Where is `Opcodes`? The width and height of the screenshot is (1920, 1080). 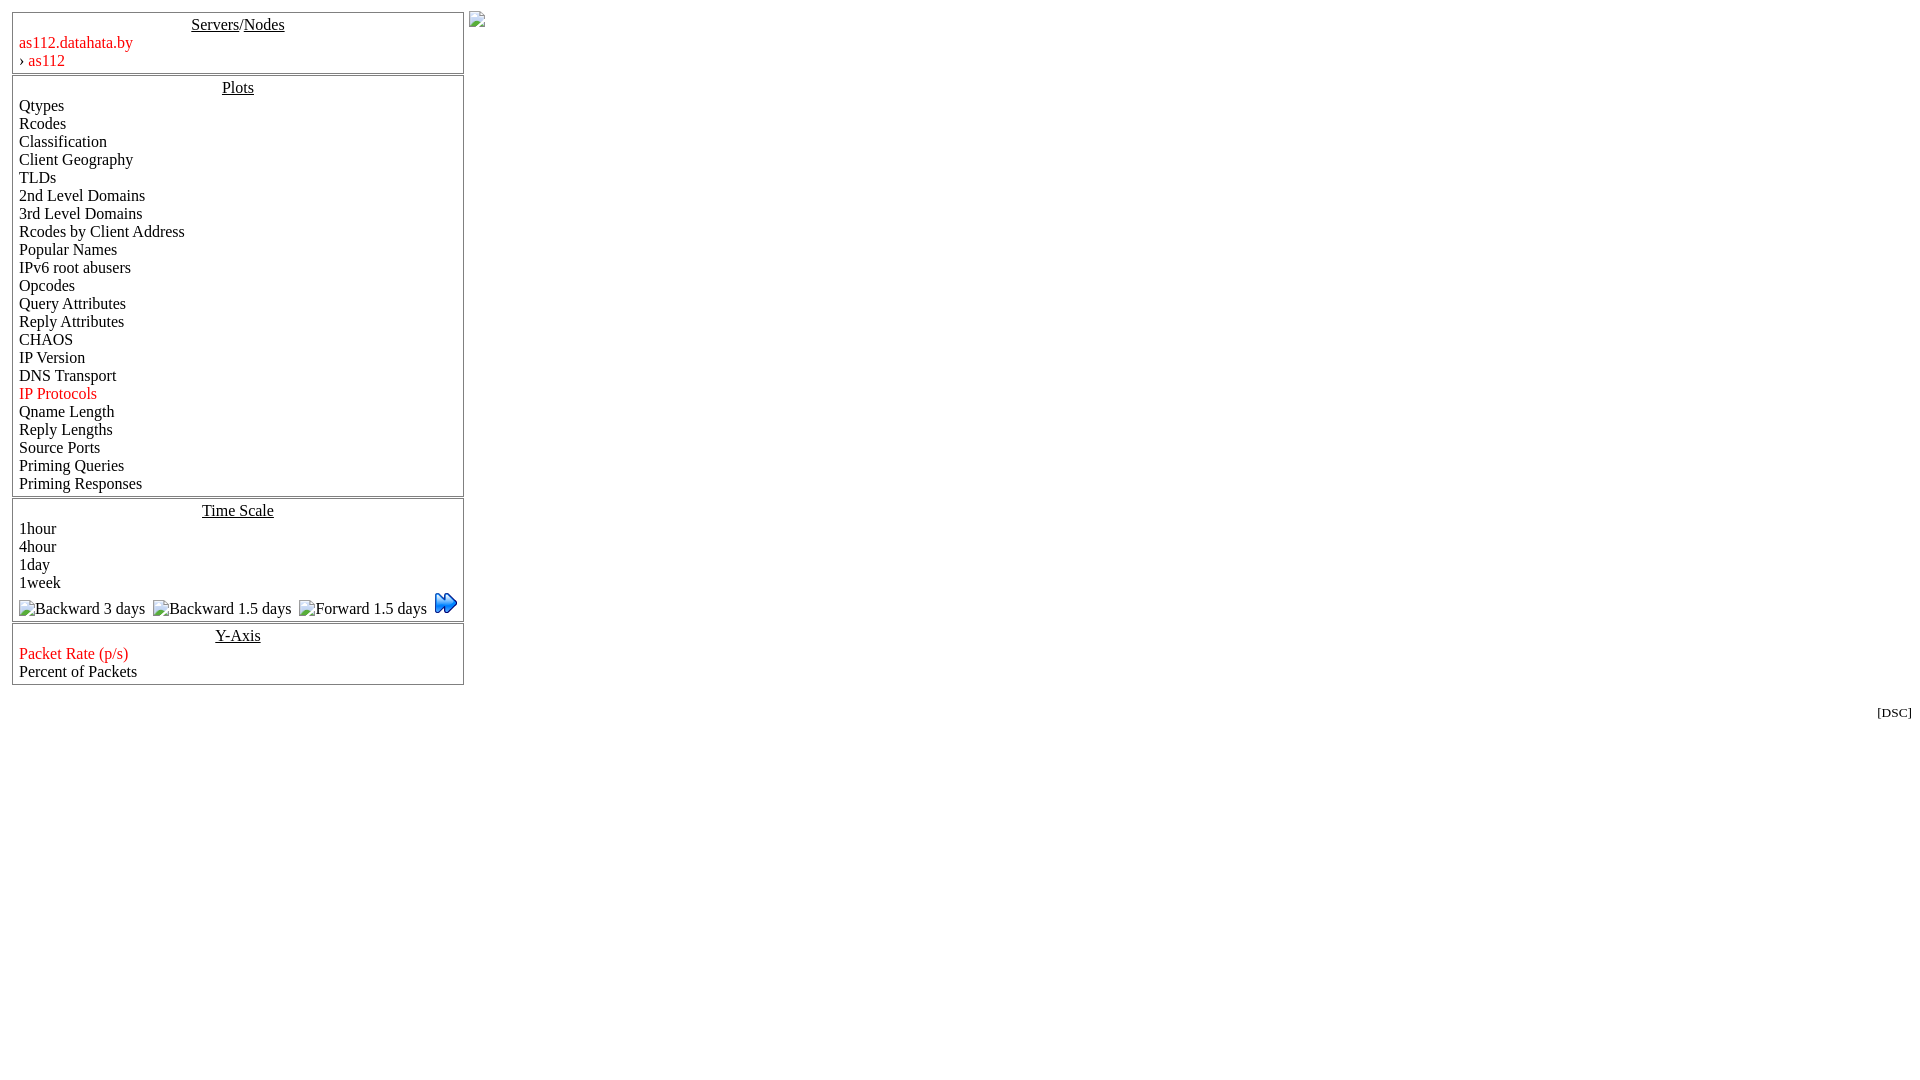 Opcodes is located at coordinates (47, 286).